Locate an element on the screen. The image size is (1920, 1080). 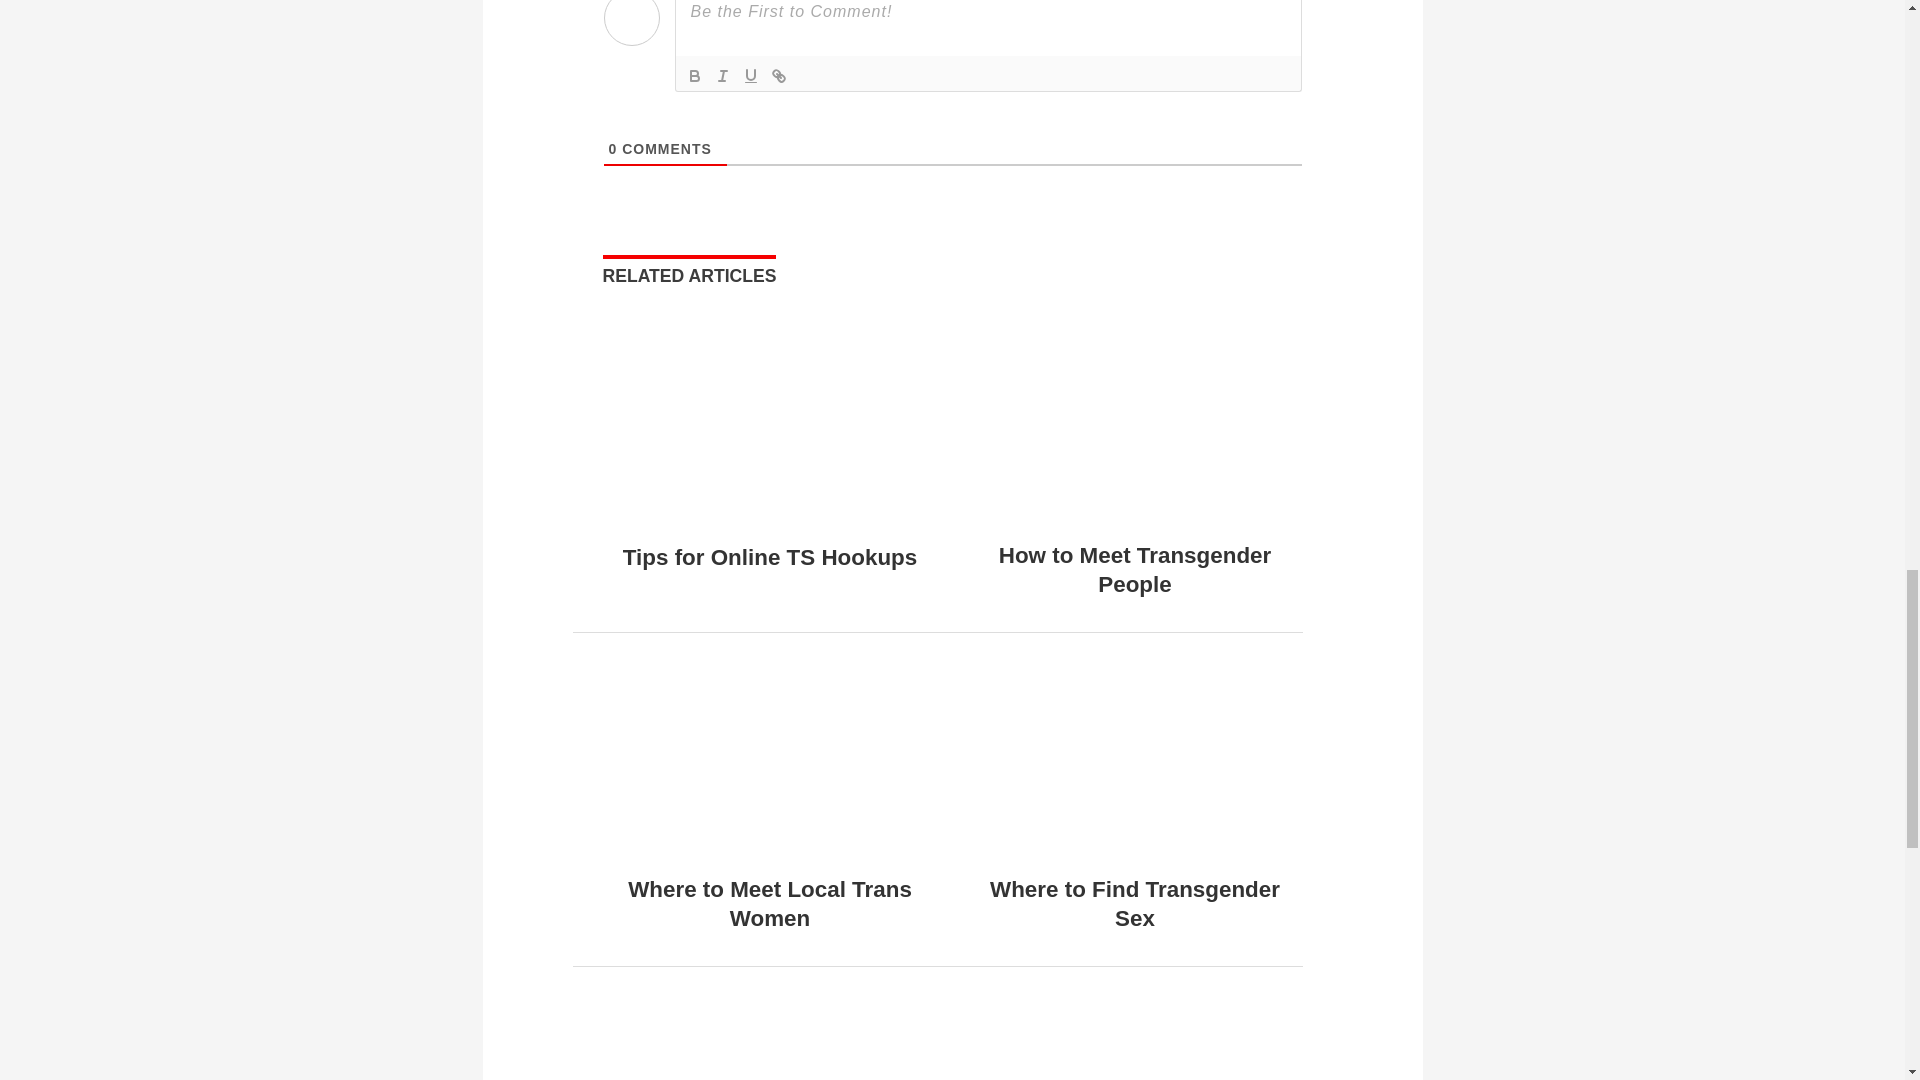
Tips for Online TS Hookups is located at coordinates (769, 512).